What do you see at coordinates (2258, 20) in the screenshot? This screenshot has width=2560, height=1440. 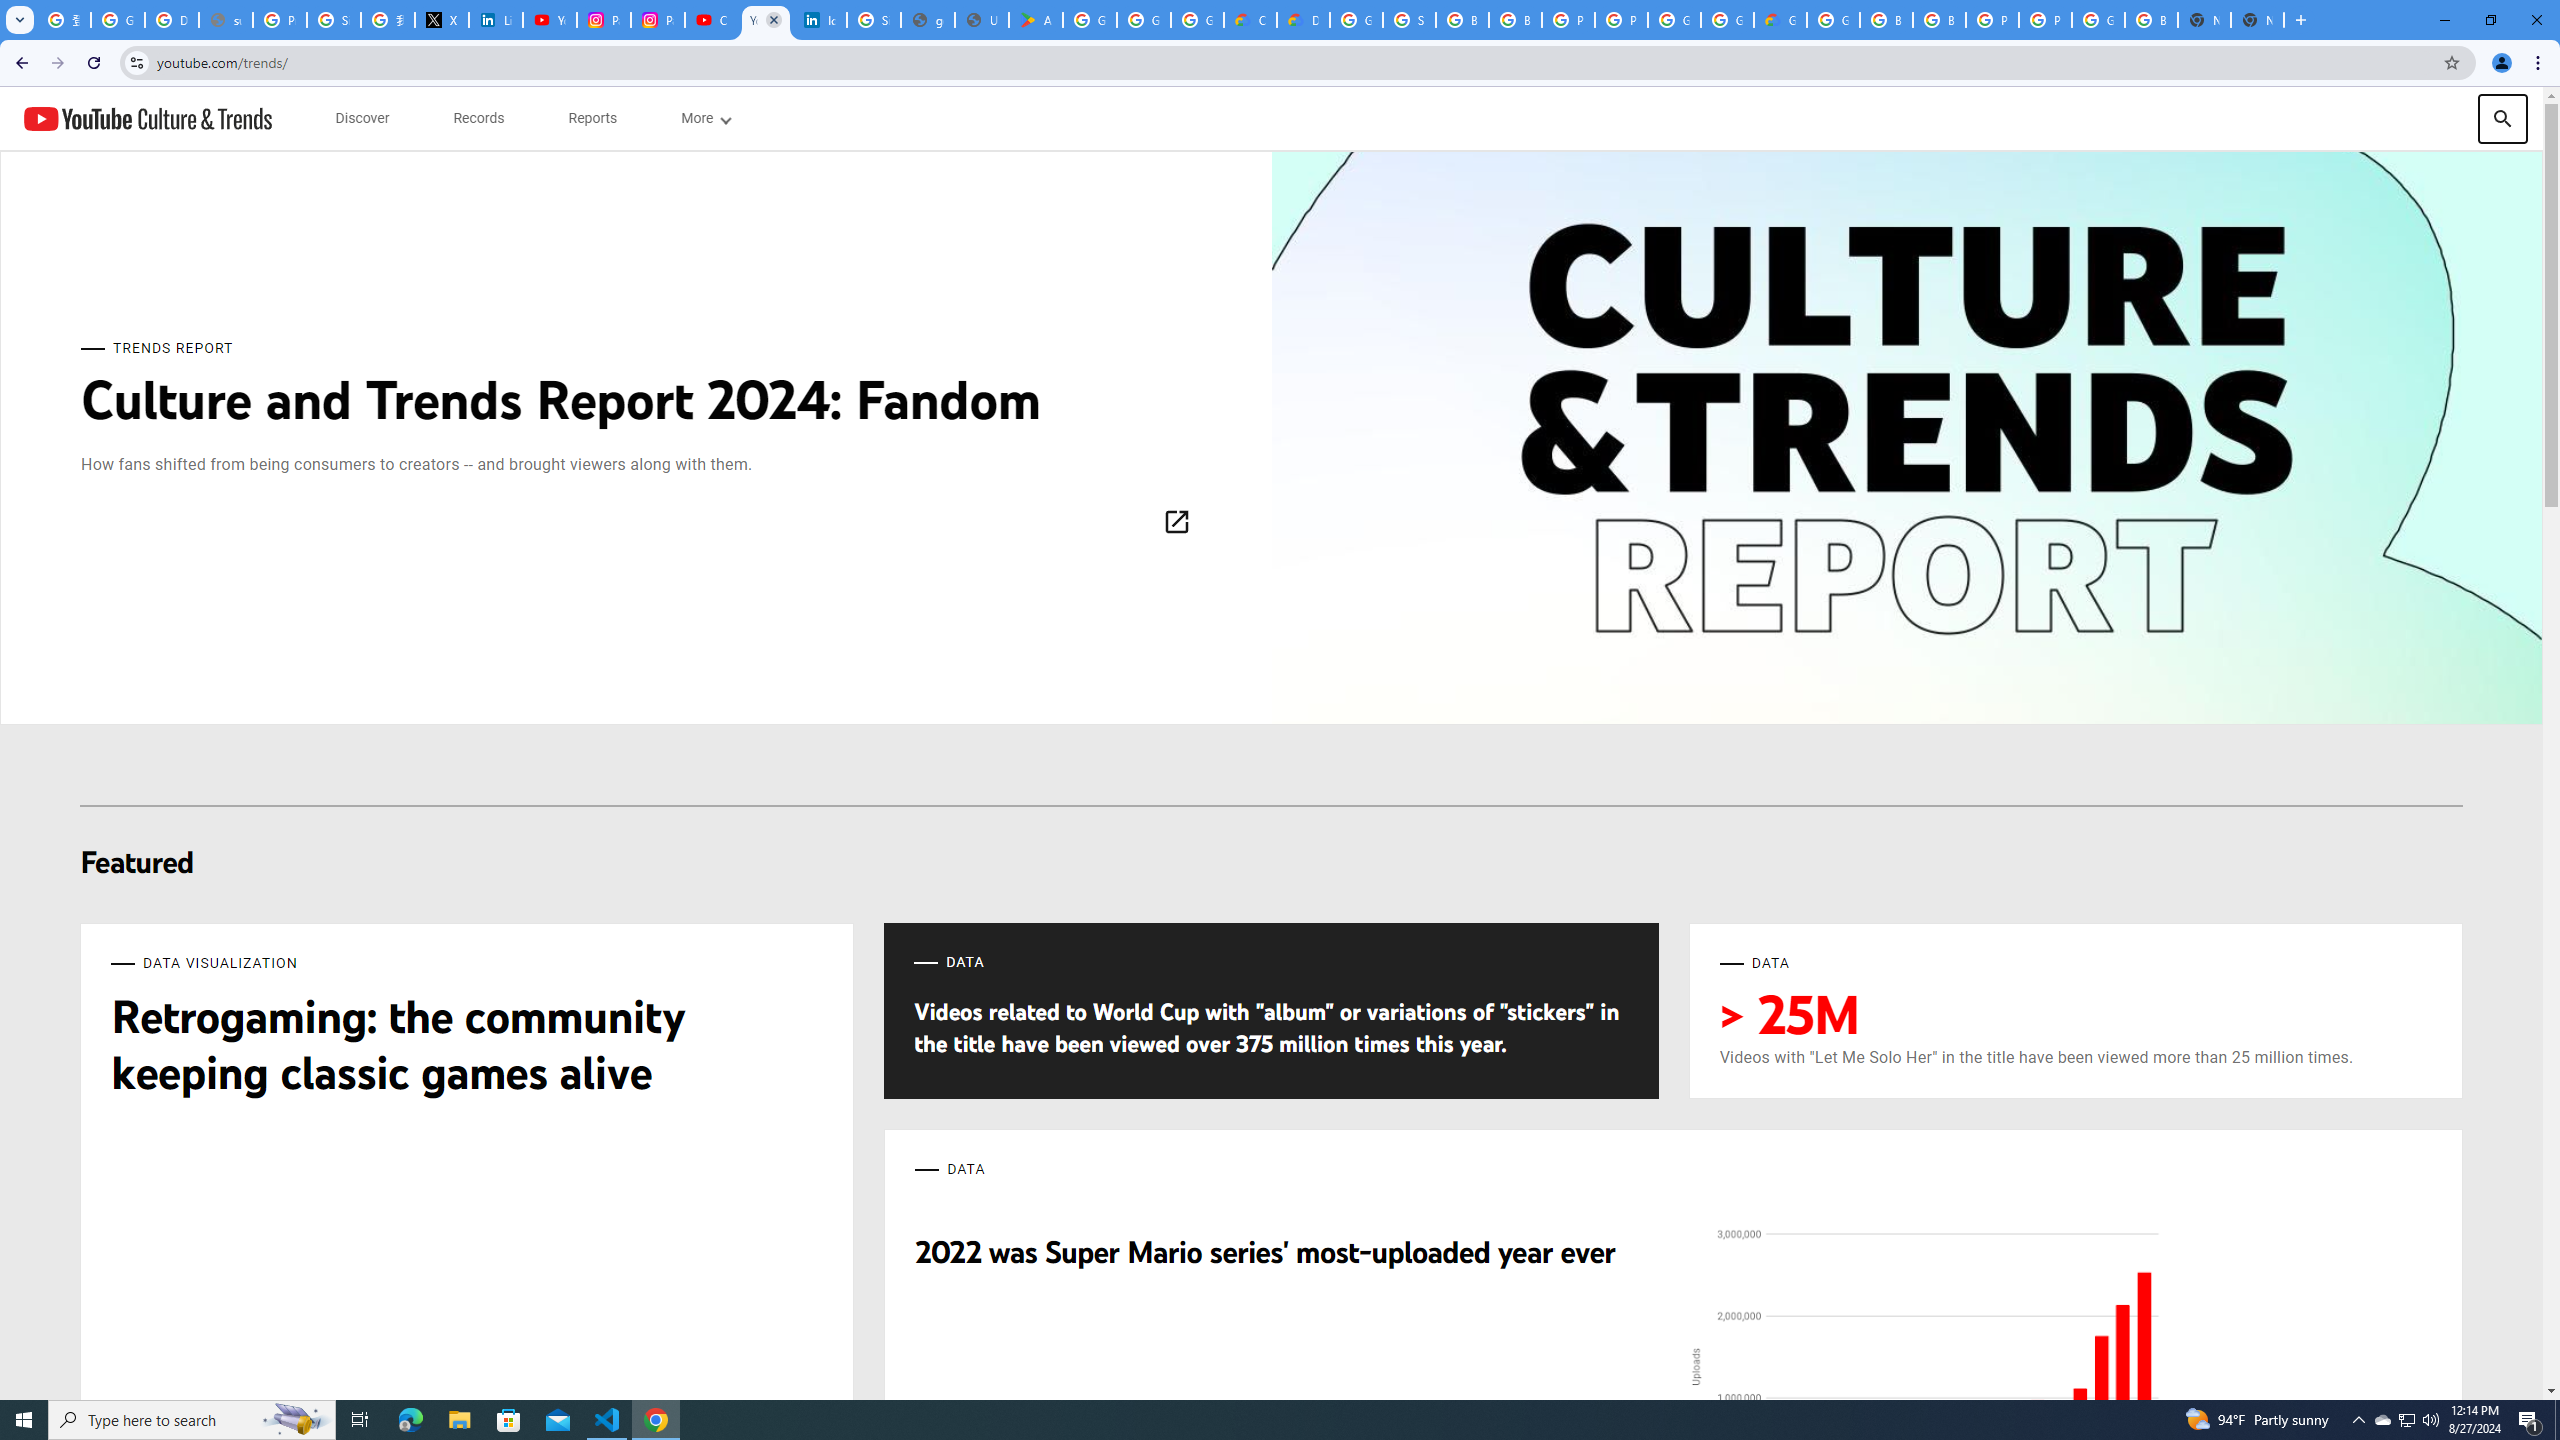 I see `New Tab` at bounding box center [2258, 20].